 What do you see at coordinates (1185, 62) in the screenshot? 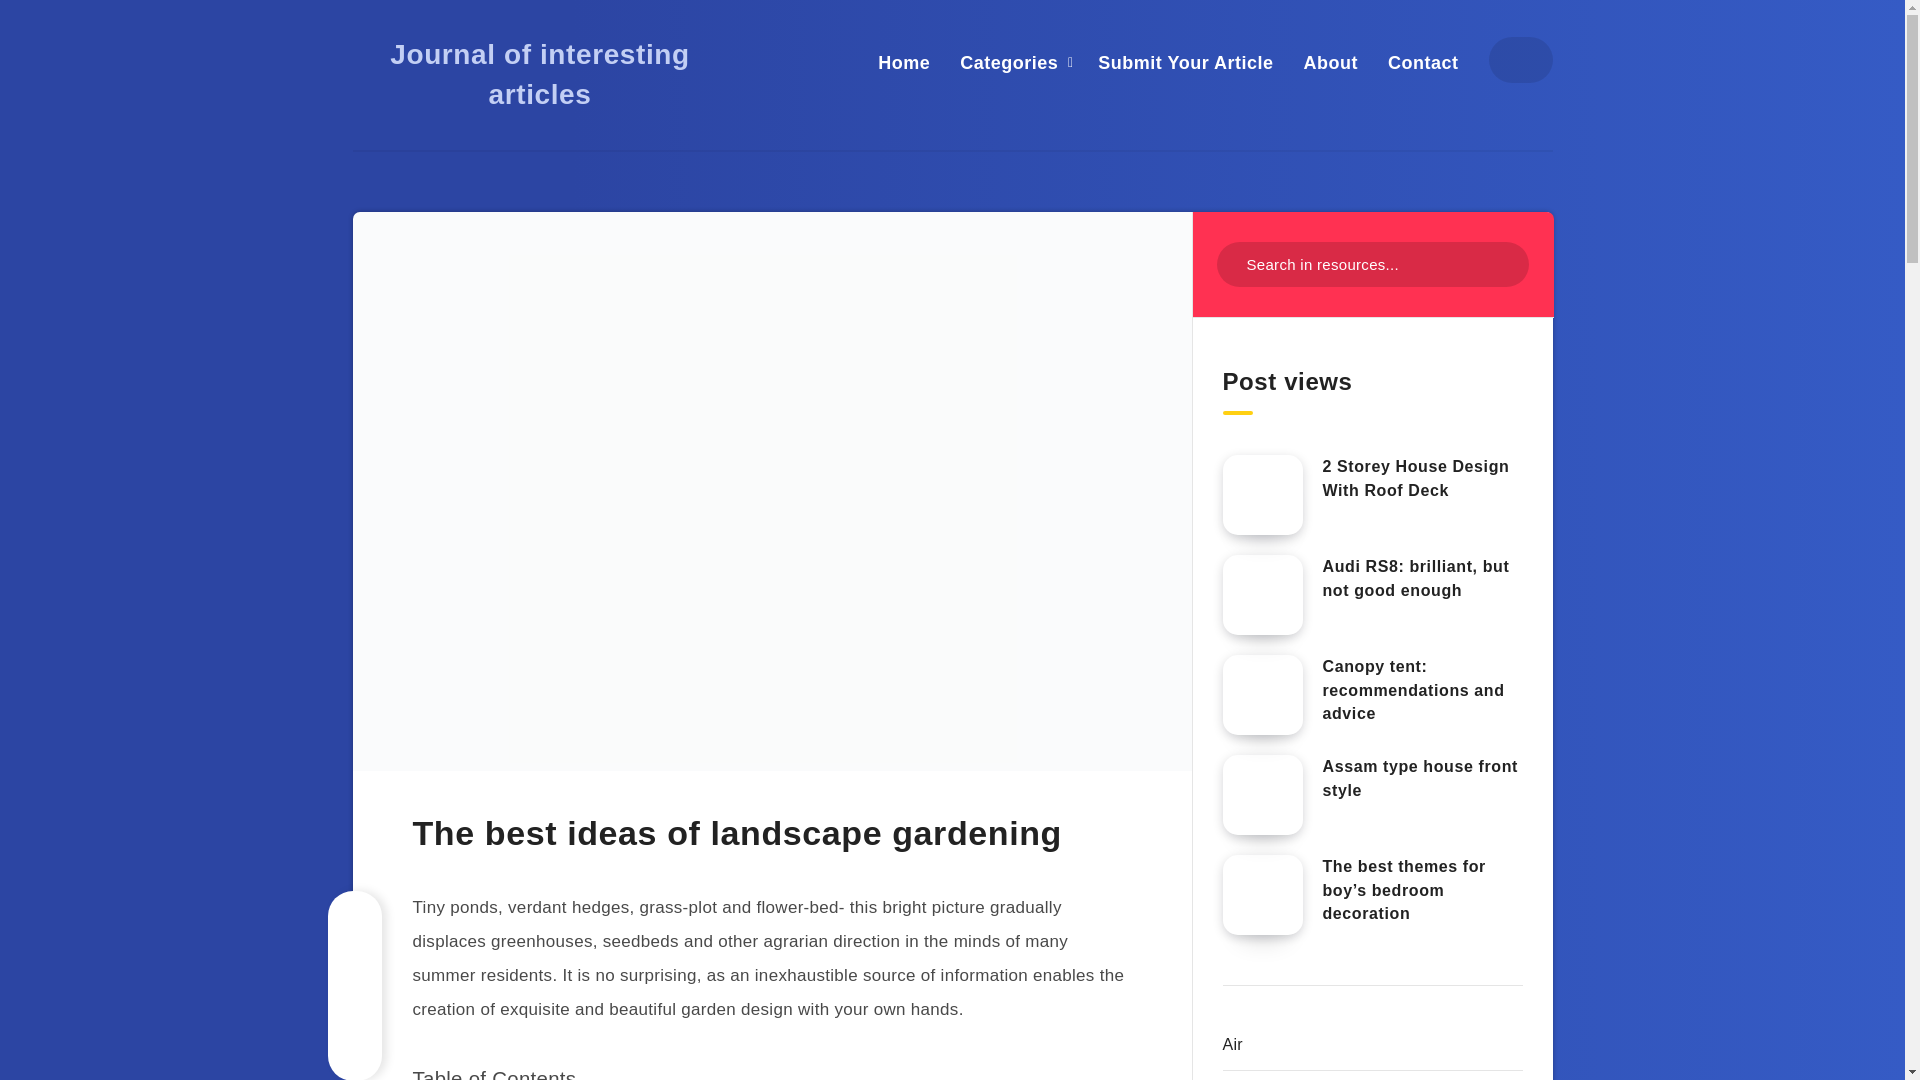
I see `Submit Your Article` at bounding box center [1185, 62].